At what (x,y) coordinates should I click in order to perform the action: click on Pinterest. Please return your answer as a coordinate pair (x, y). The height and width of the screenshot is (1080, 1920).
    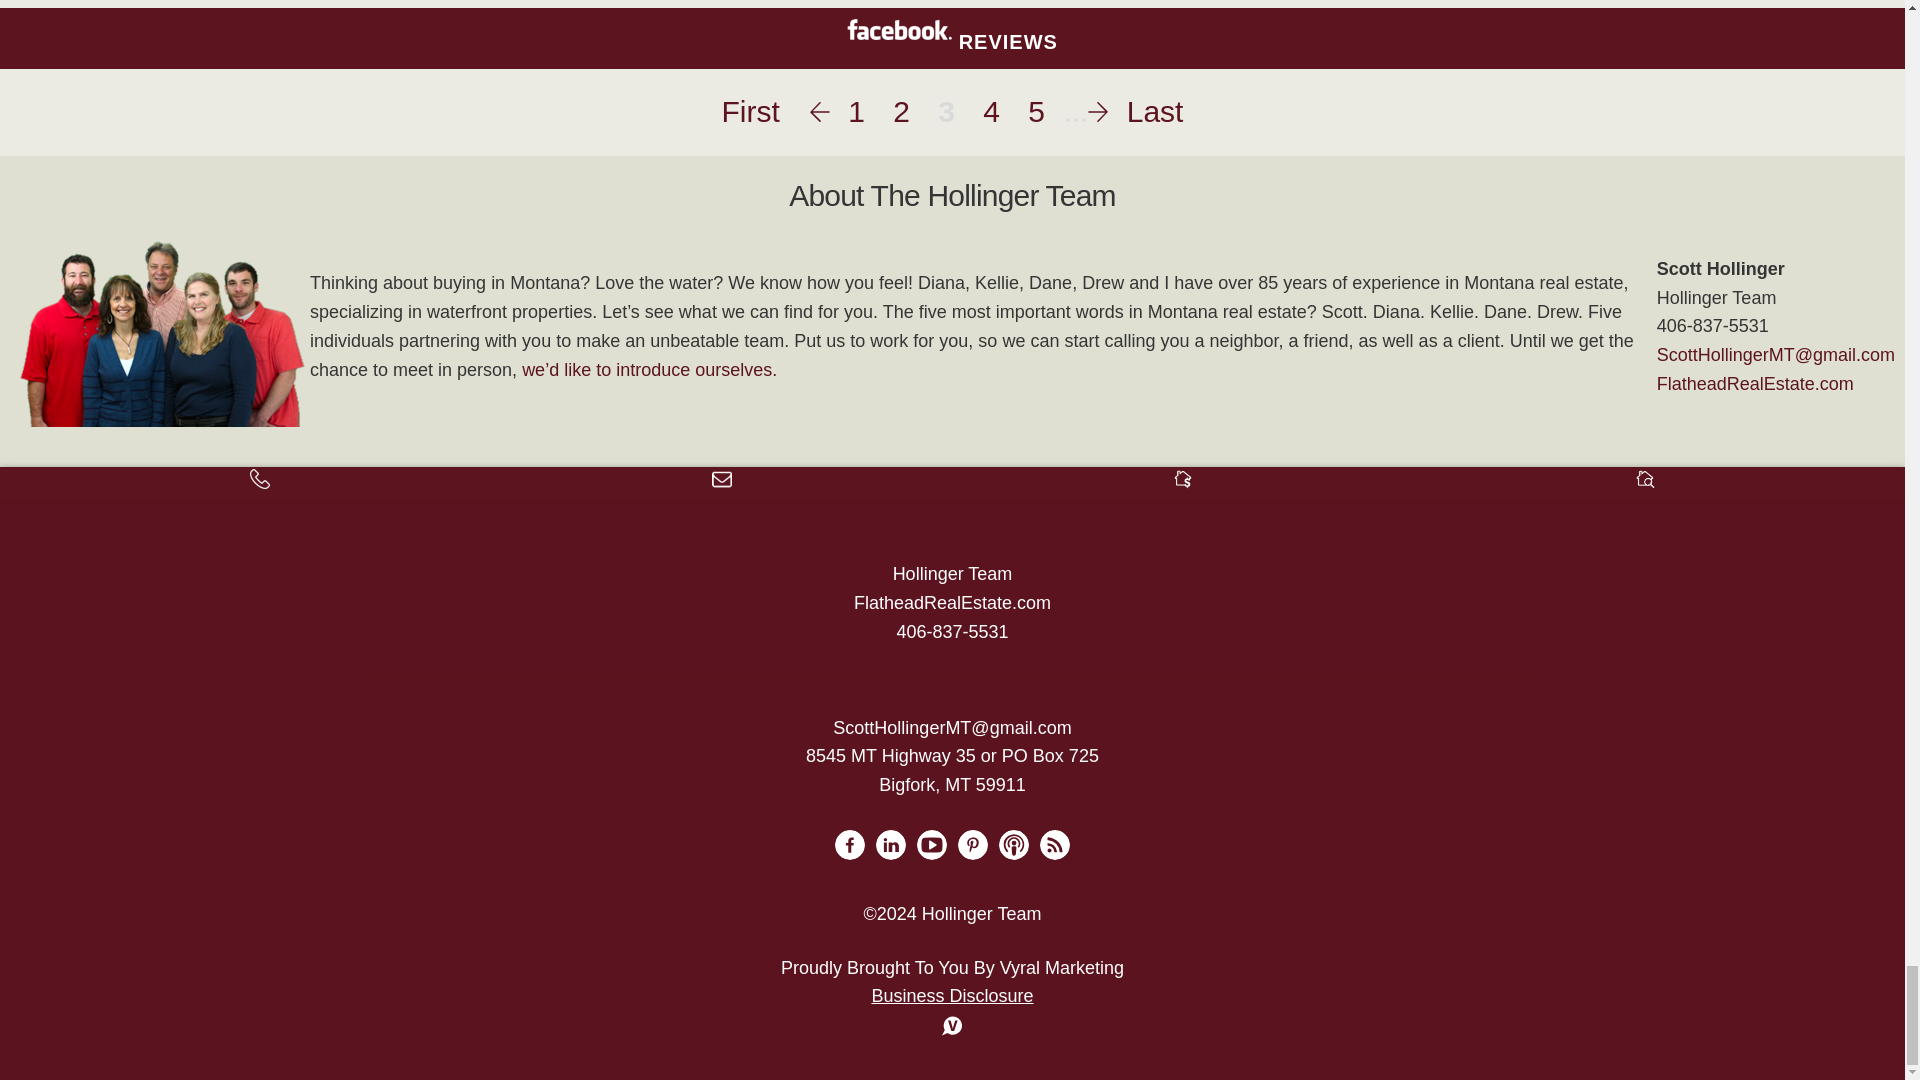
    Looking at the image, I should click on (973, 844).